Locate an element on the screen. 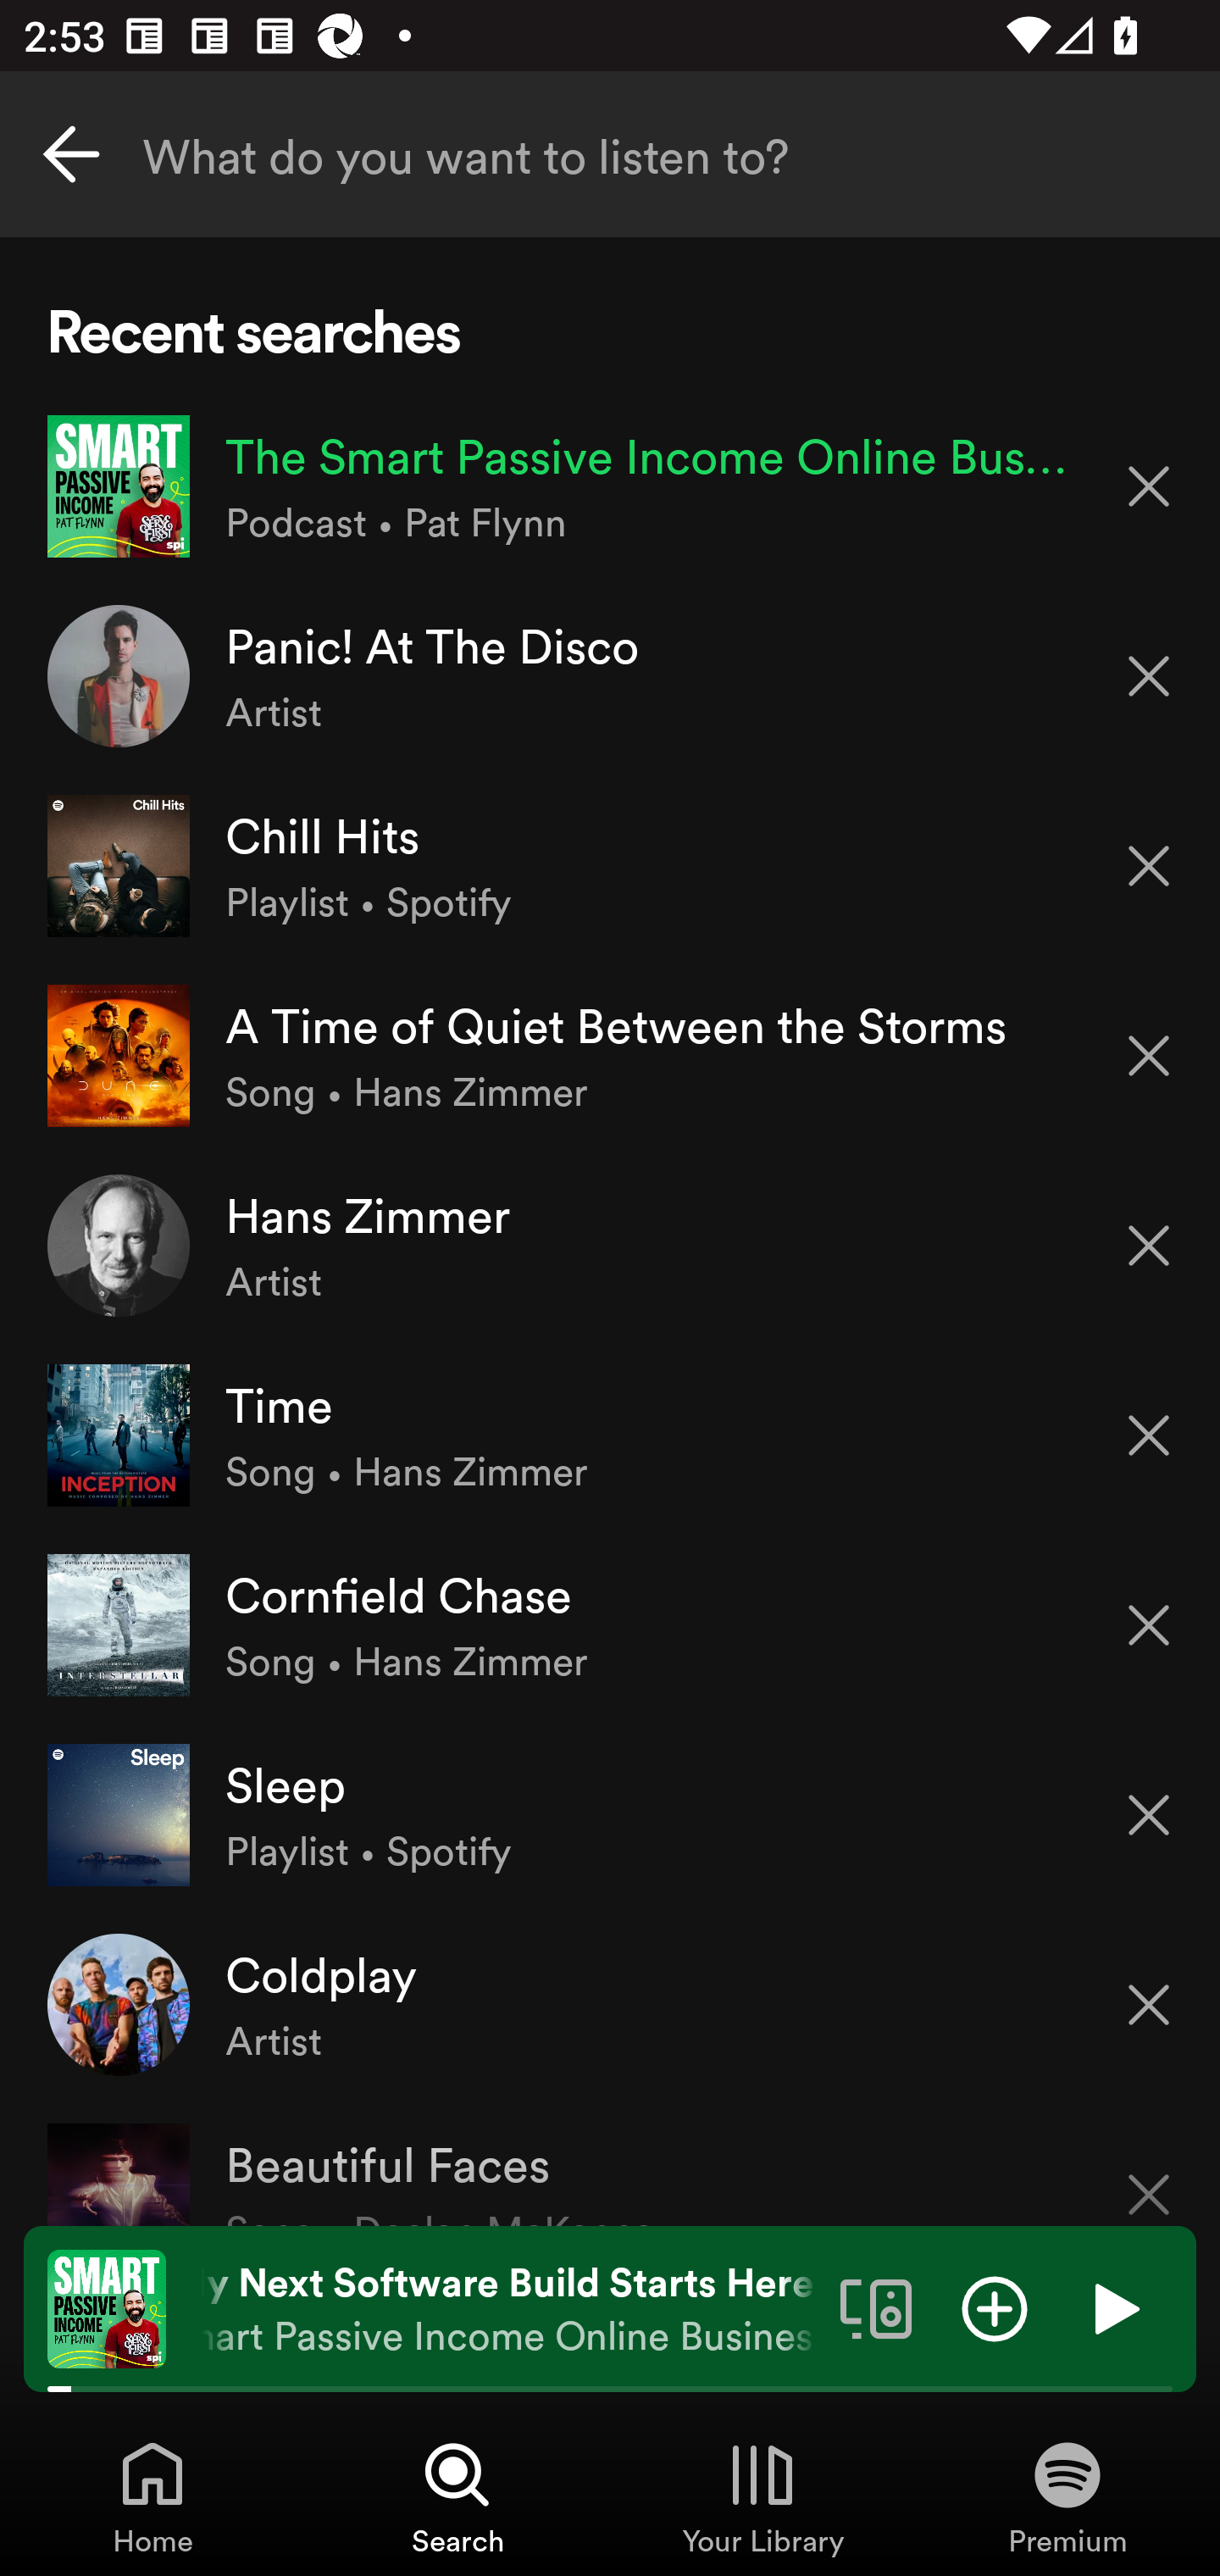 The height and width of the screenshot is (2576, 1220). Time Song • Hans Zimmer Remove is located at coordinates (610, 1434).